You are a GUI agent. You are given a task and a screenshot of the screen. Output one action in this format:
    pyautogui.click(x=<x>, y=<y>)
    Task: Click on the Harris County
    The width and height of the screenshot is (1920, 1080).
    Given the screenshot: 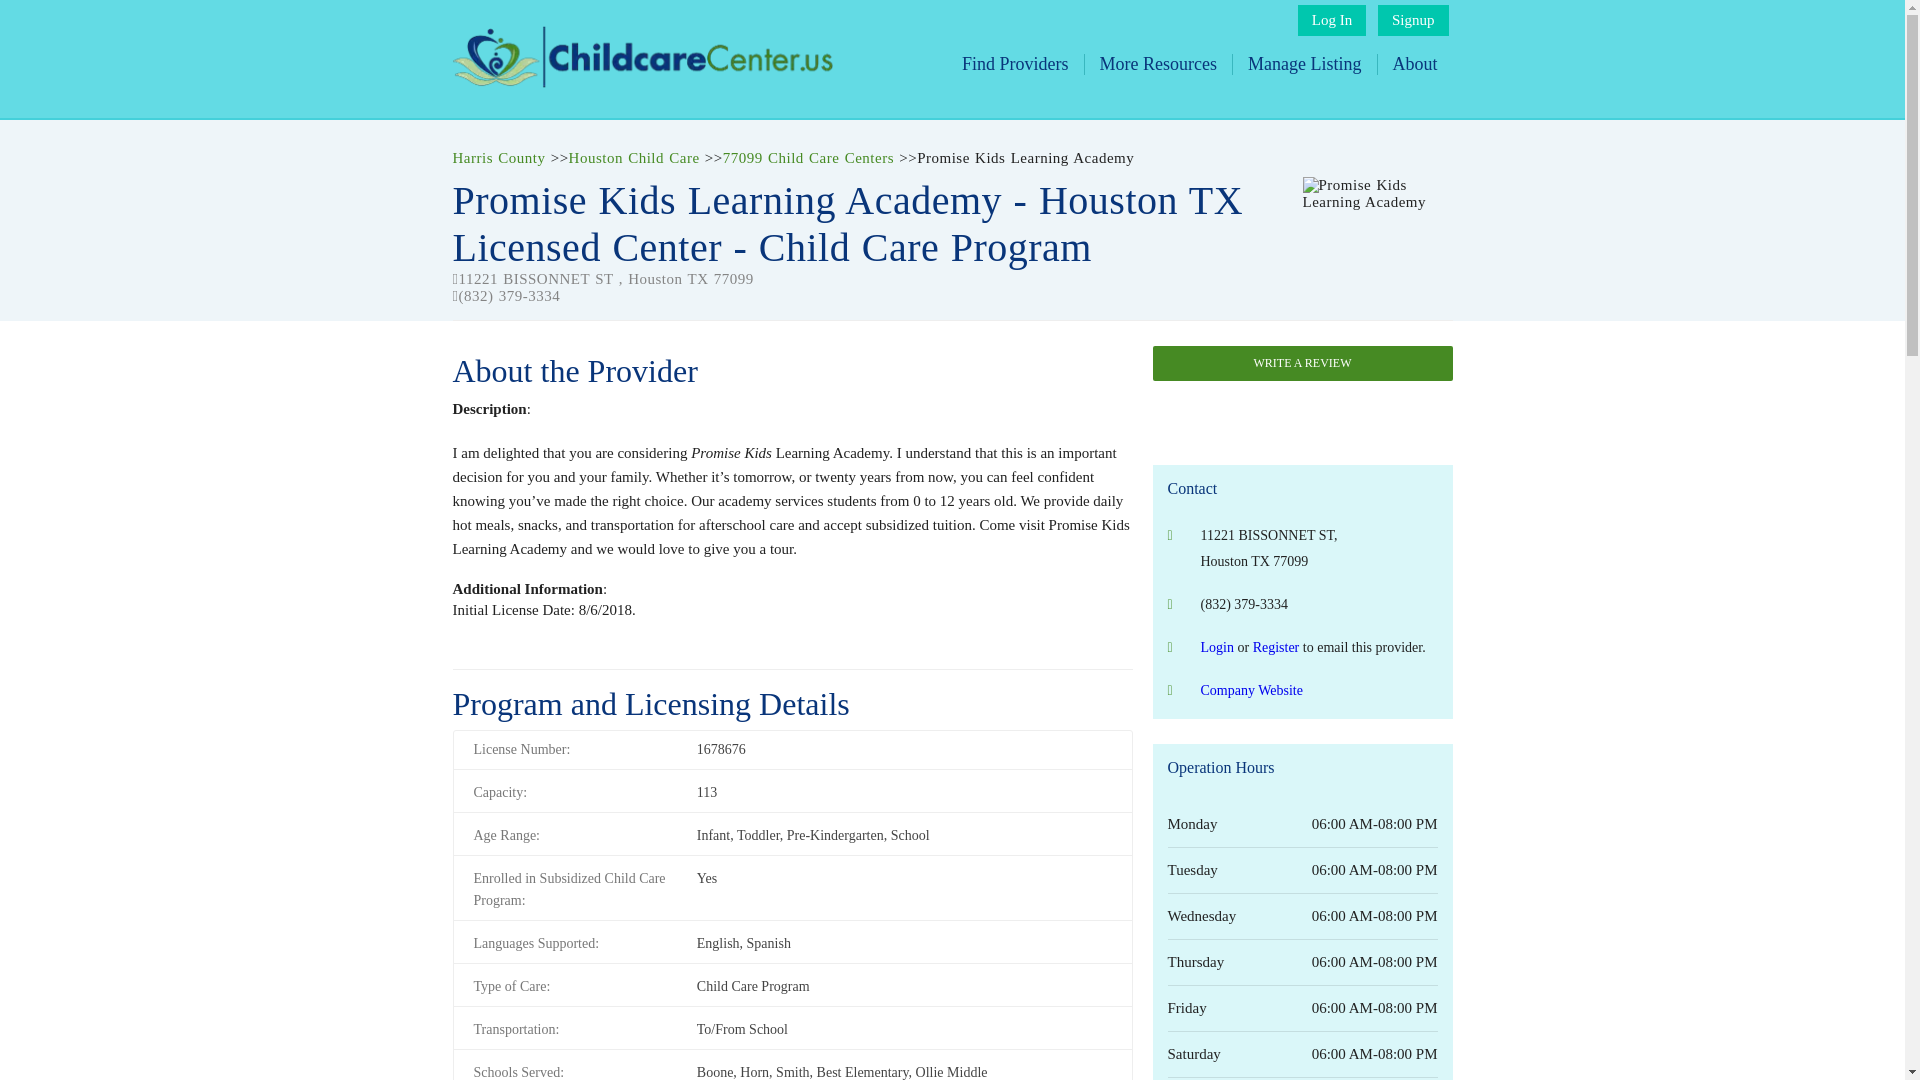 What is the action you would take?
    pyautogui.click(x=498, y=158)
    